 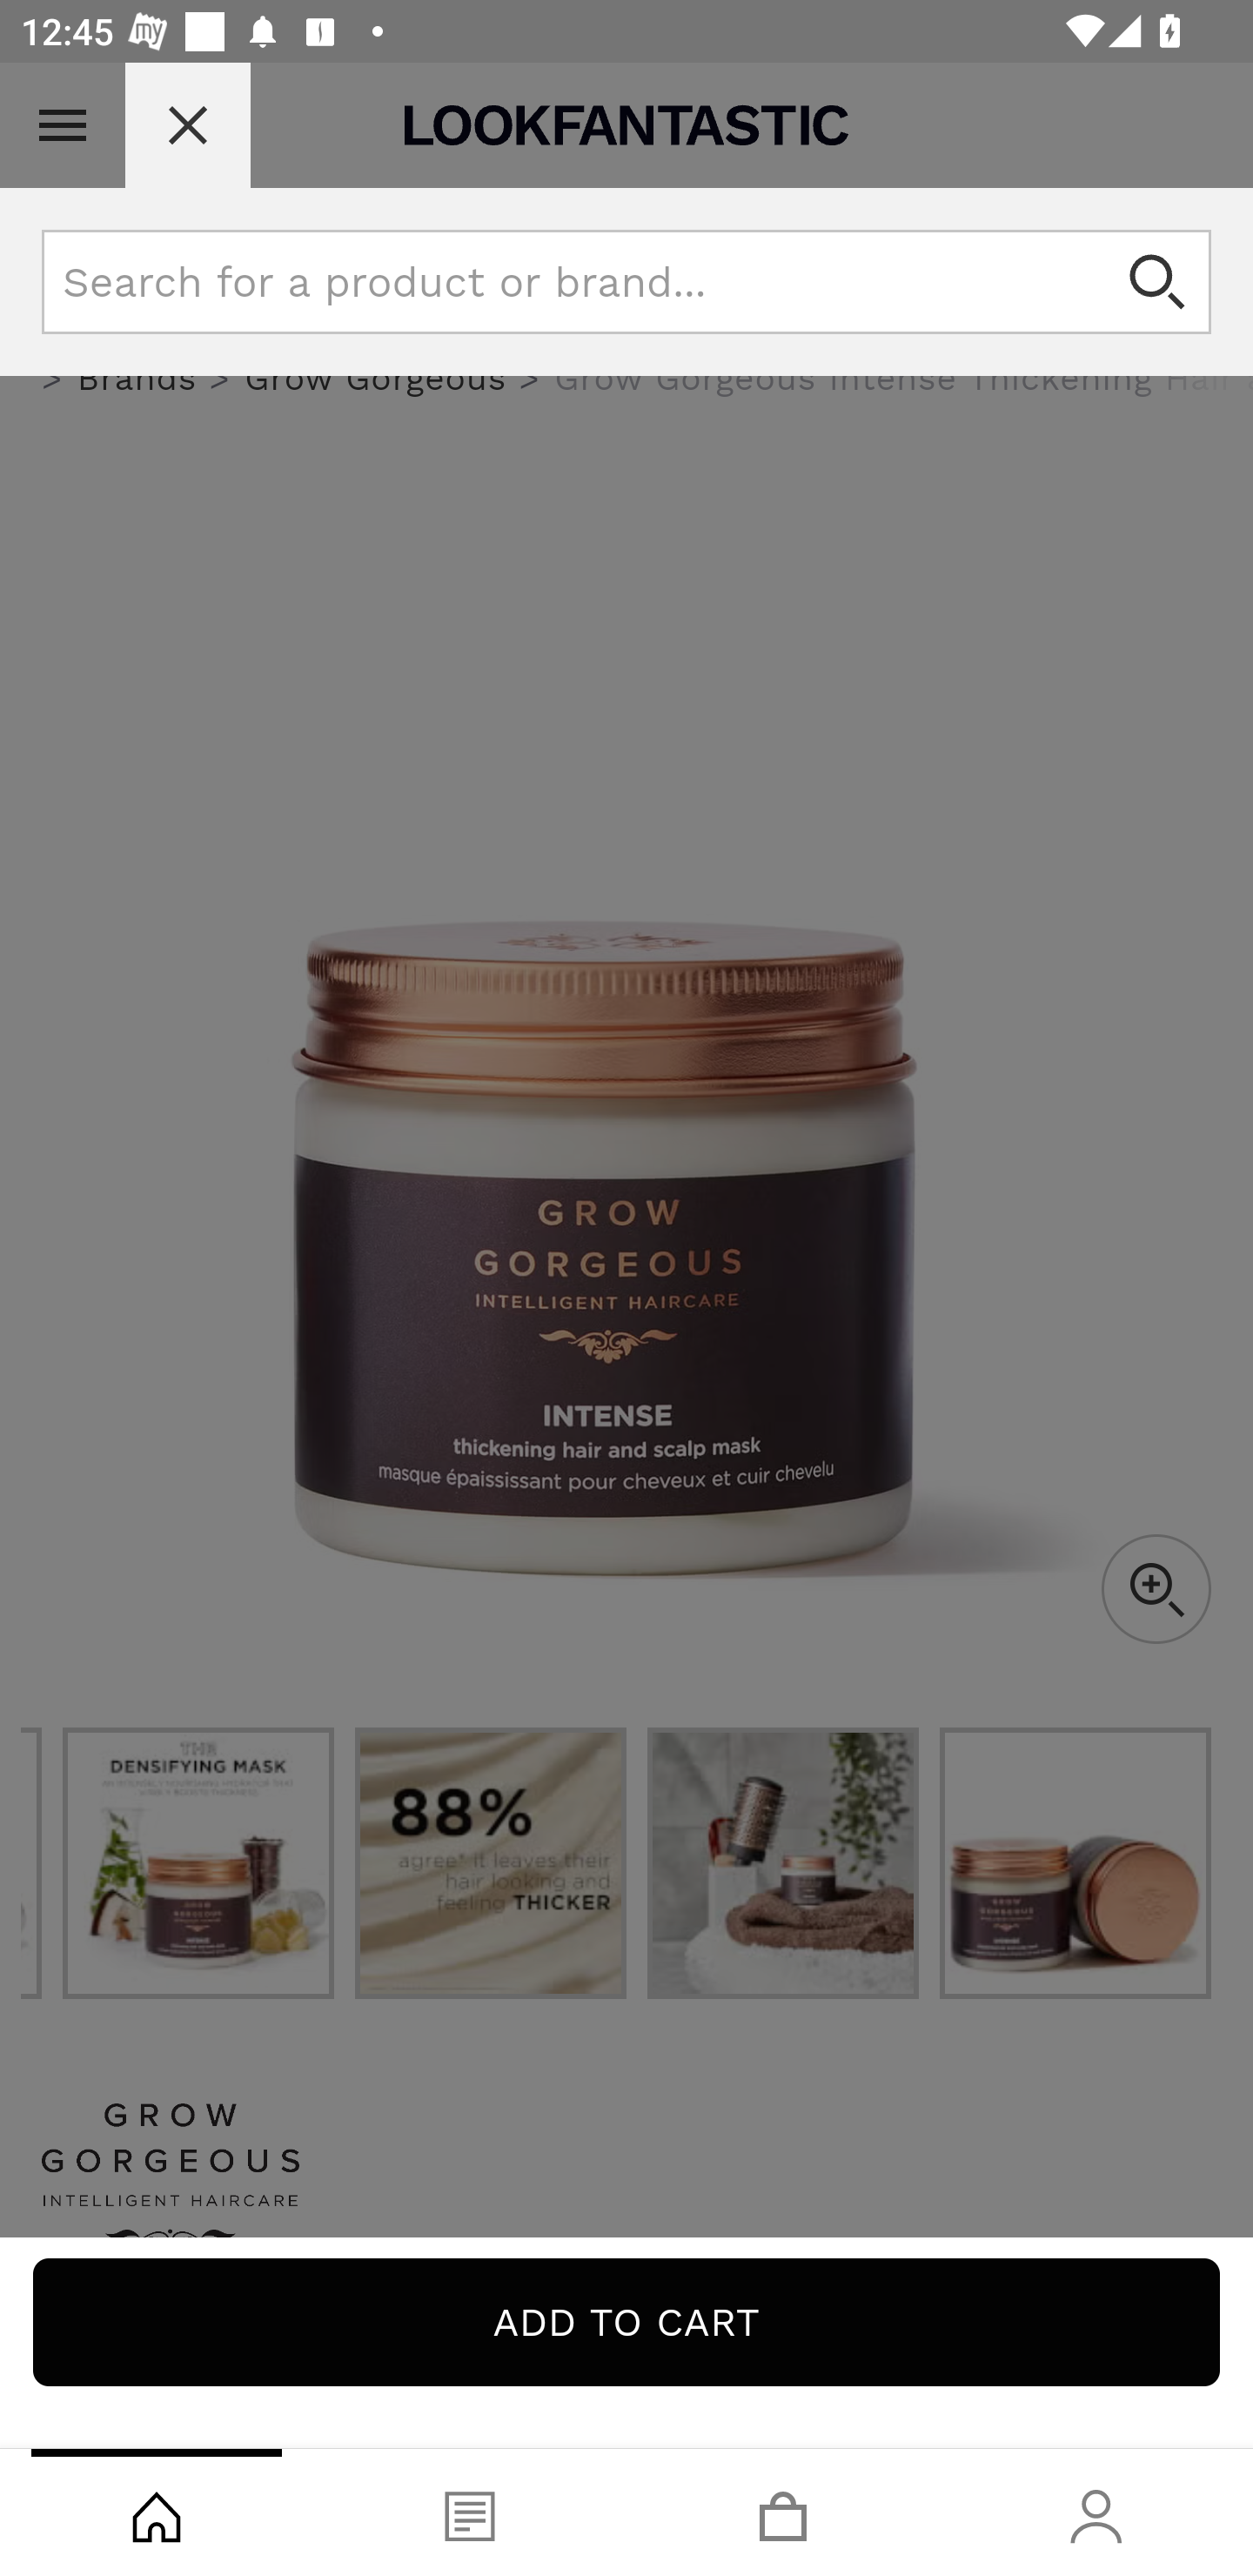 What do you see at coordinates (1096, 2512) in the screenshot?
I see `Account, tab, 4 of 4` at bounding box center [1096, 2512].